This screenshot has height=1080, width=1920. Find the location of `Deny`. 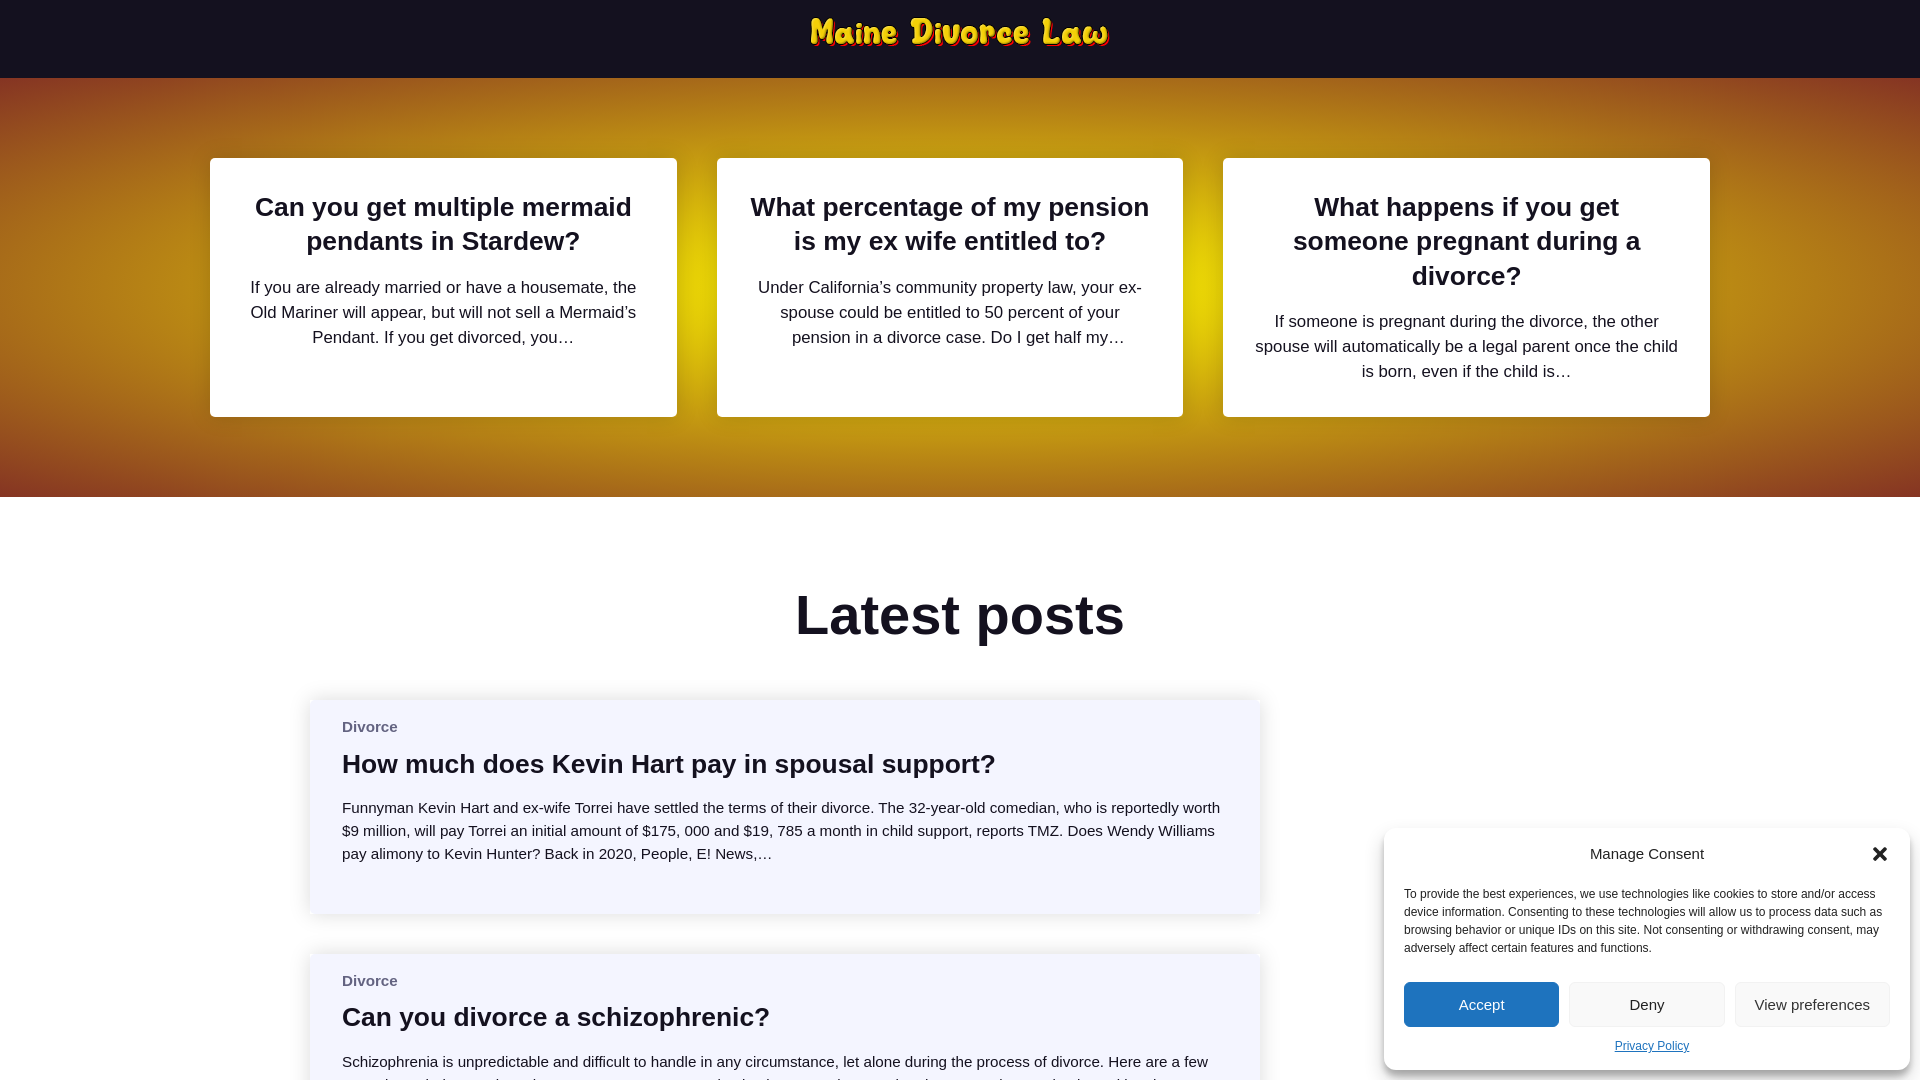

Deny is located at coordinates (1646, 1004).